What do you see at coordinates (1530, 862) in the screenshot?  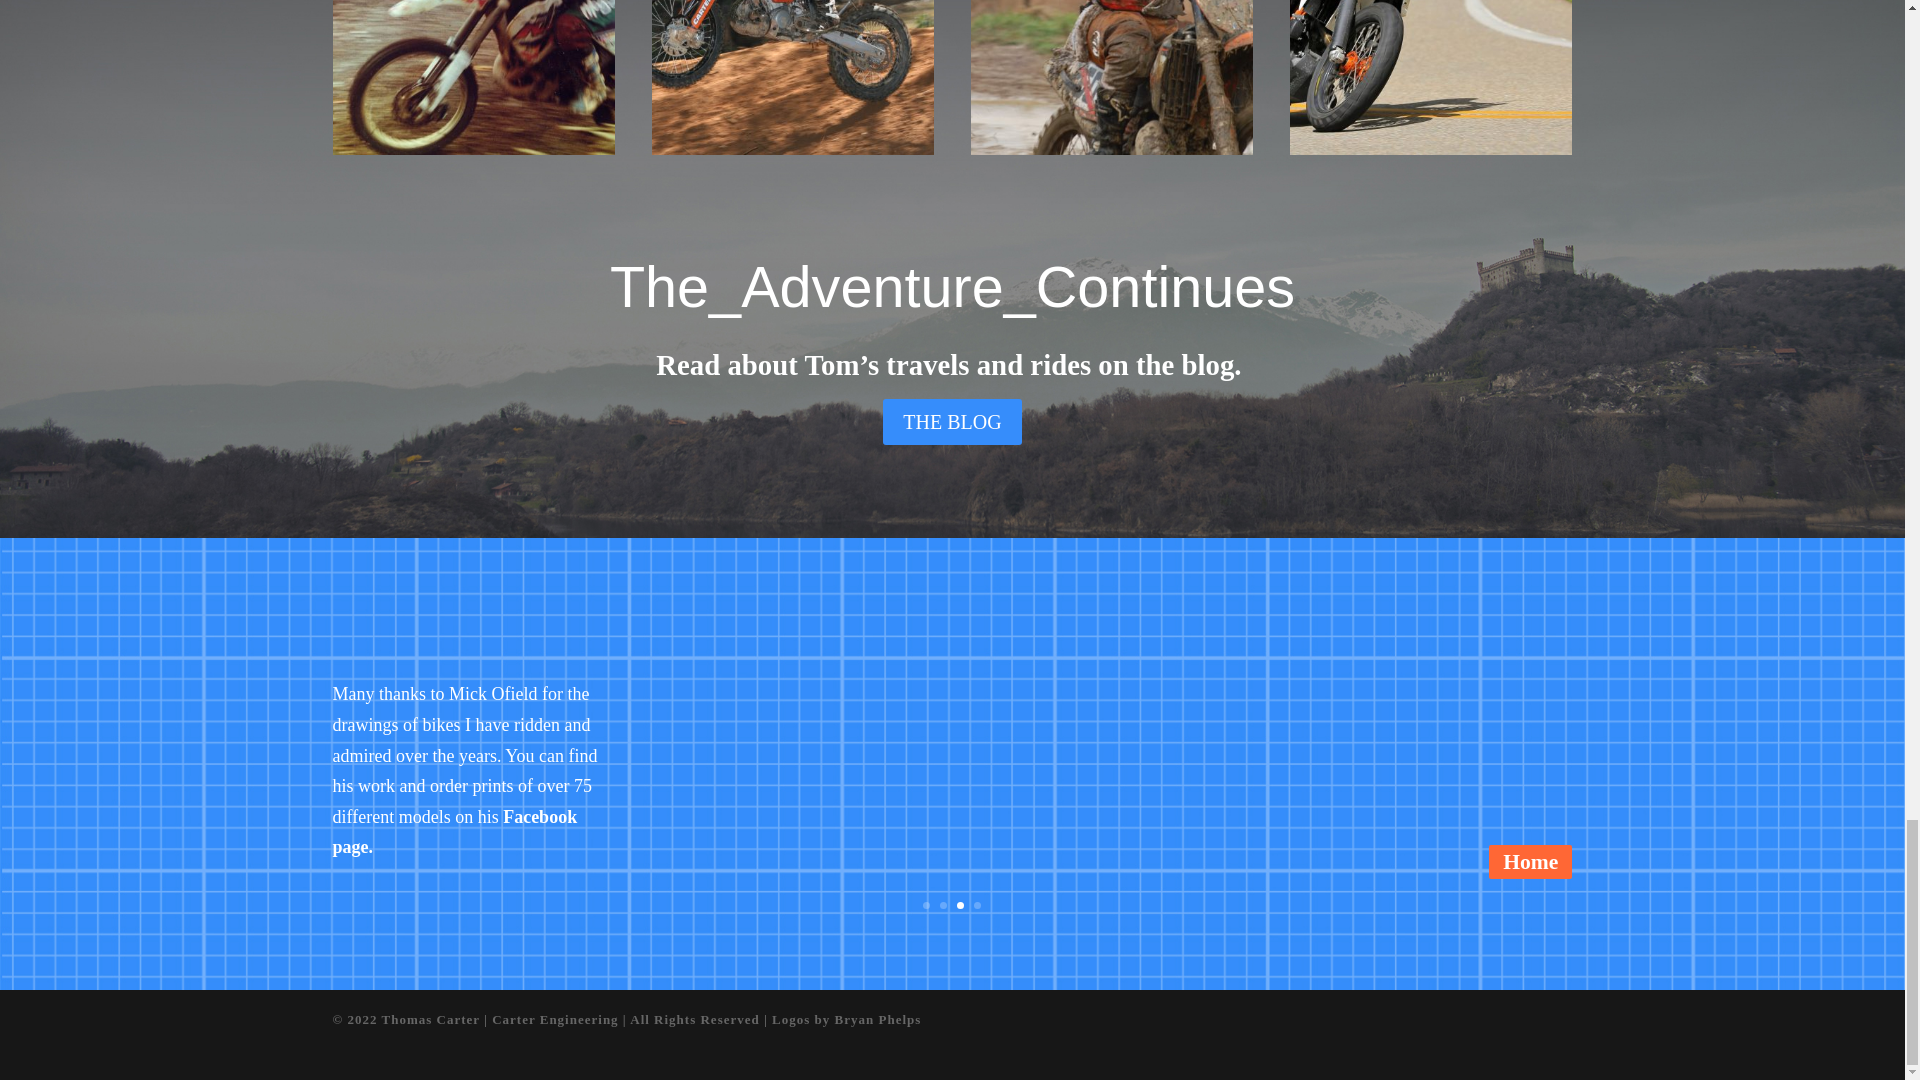 I see `Home` at bounding box center [1530, 862].